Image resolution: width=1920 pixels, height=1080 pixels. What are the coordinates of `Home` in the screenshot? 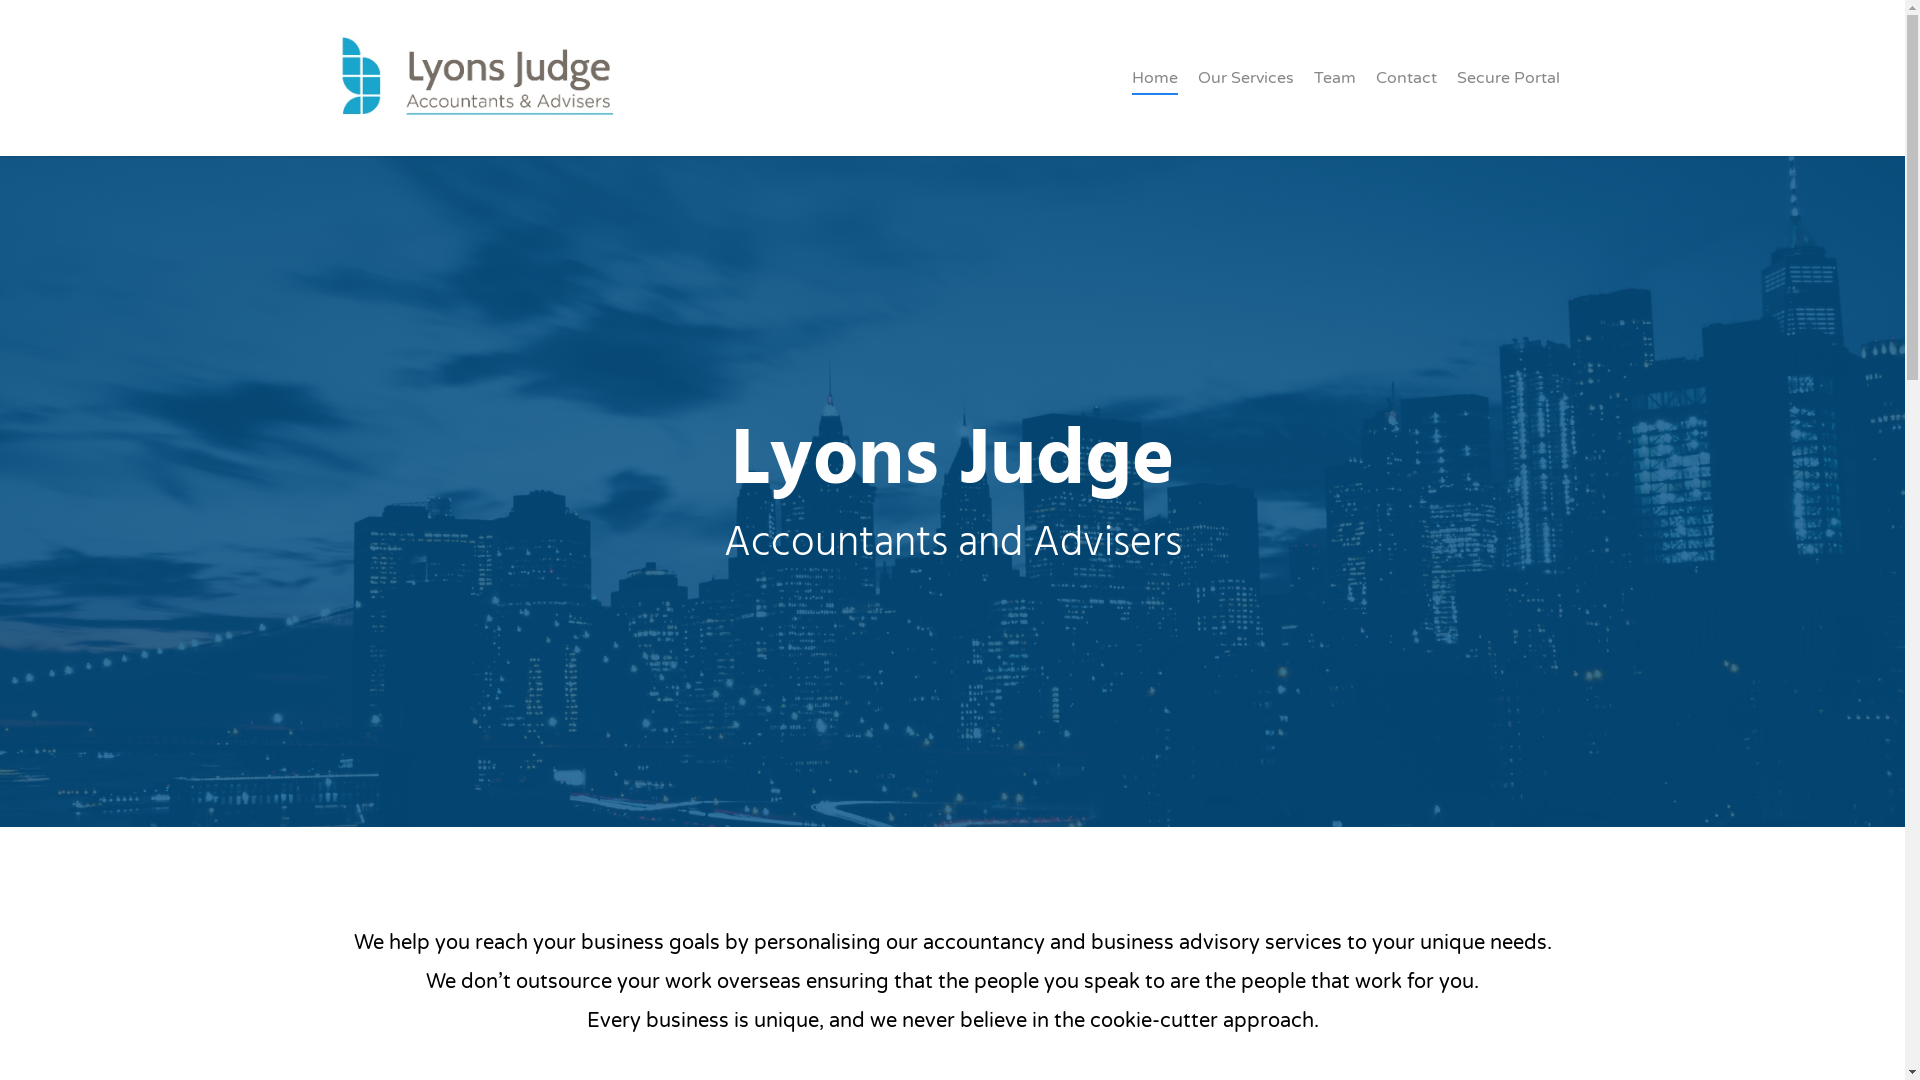 It's located at (1155, 92).